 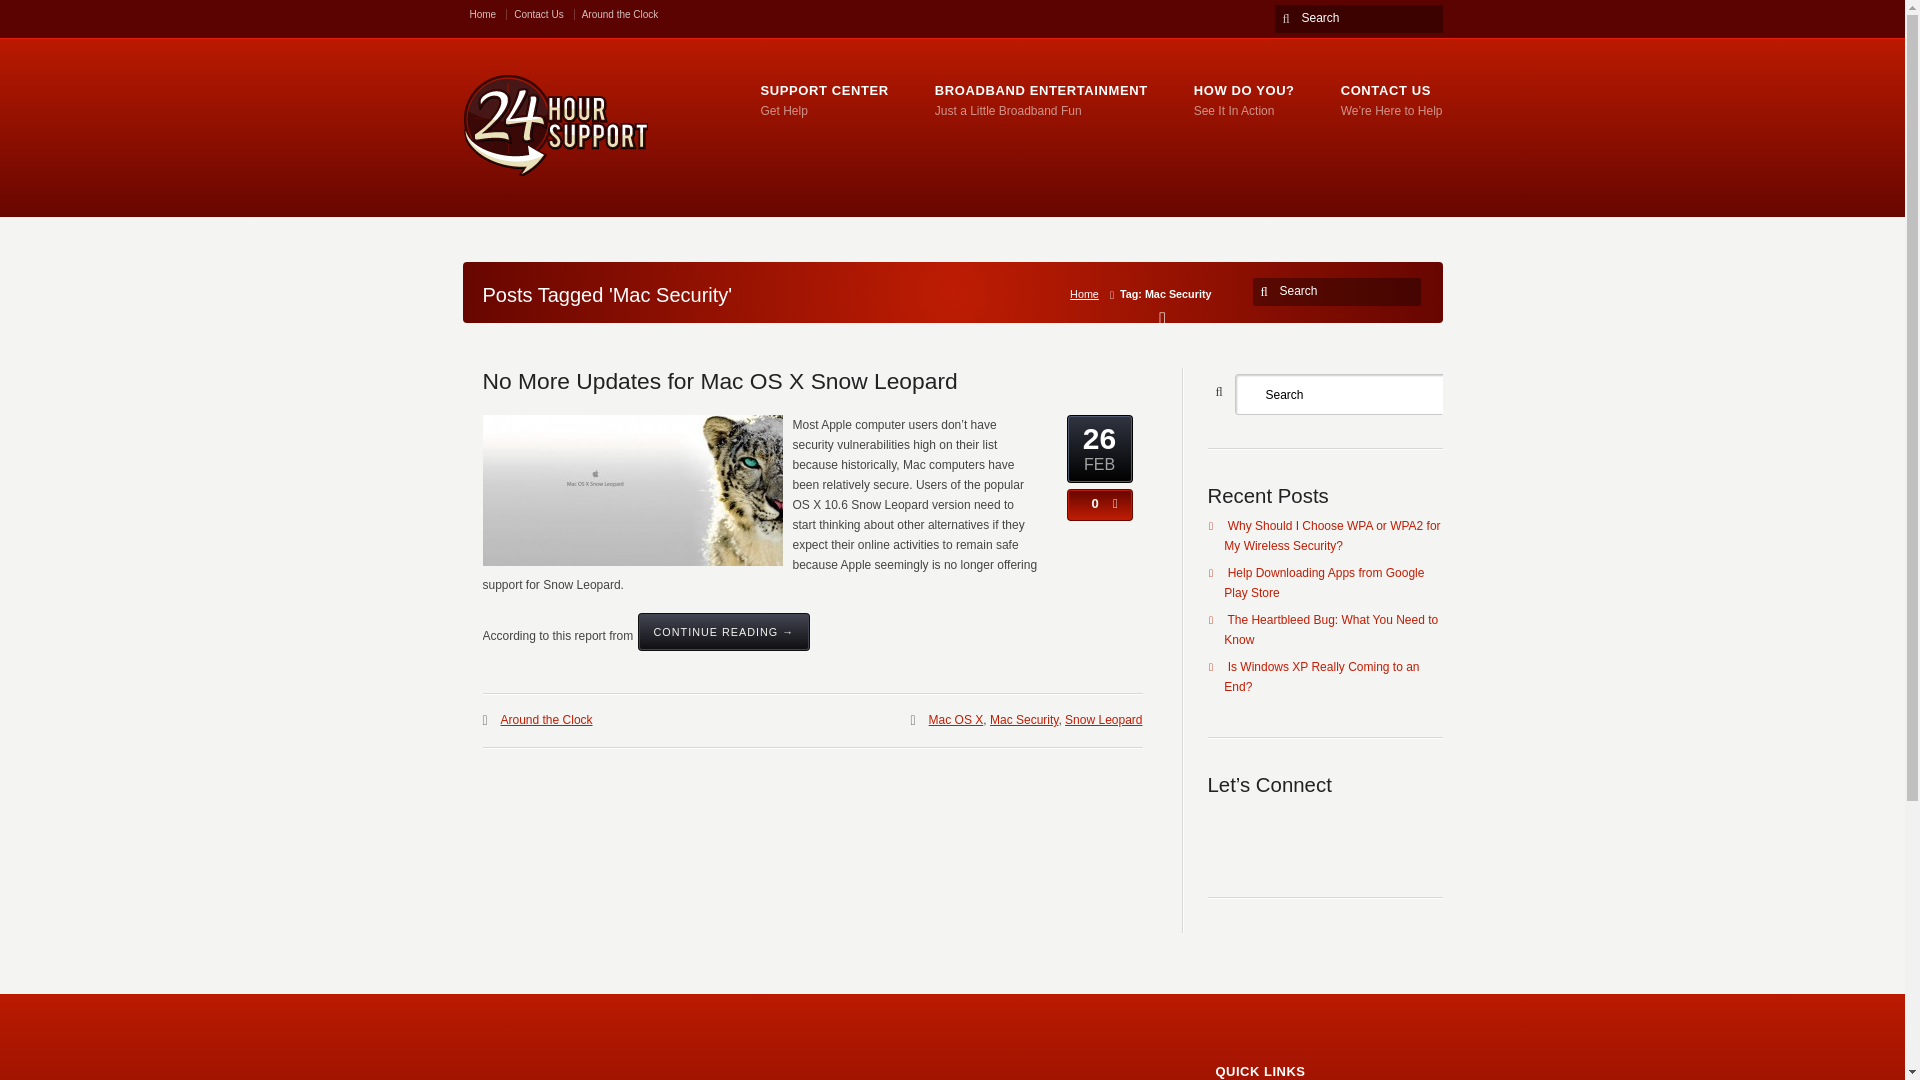 I want to click on Home, so click(x=1088, y=294).